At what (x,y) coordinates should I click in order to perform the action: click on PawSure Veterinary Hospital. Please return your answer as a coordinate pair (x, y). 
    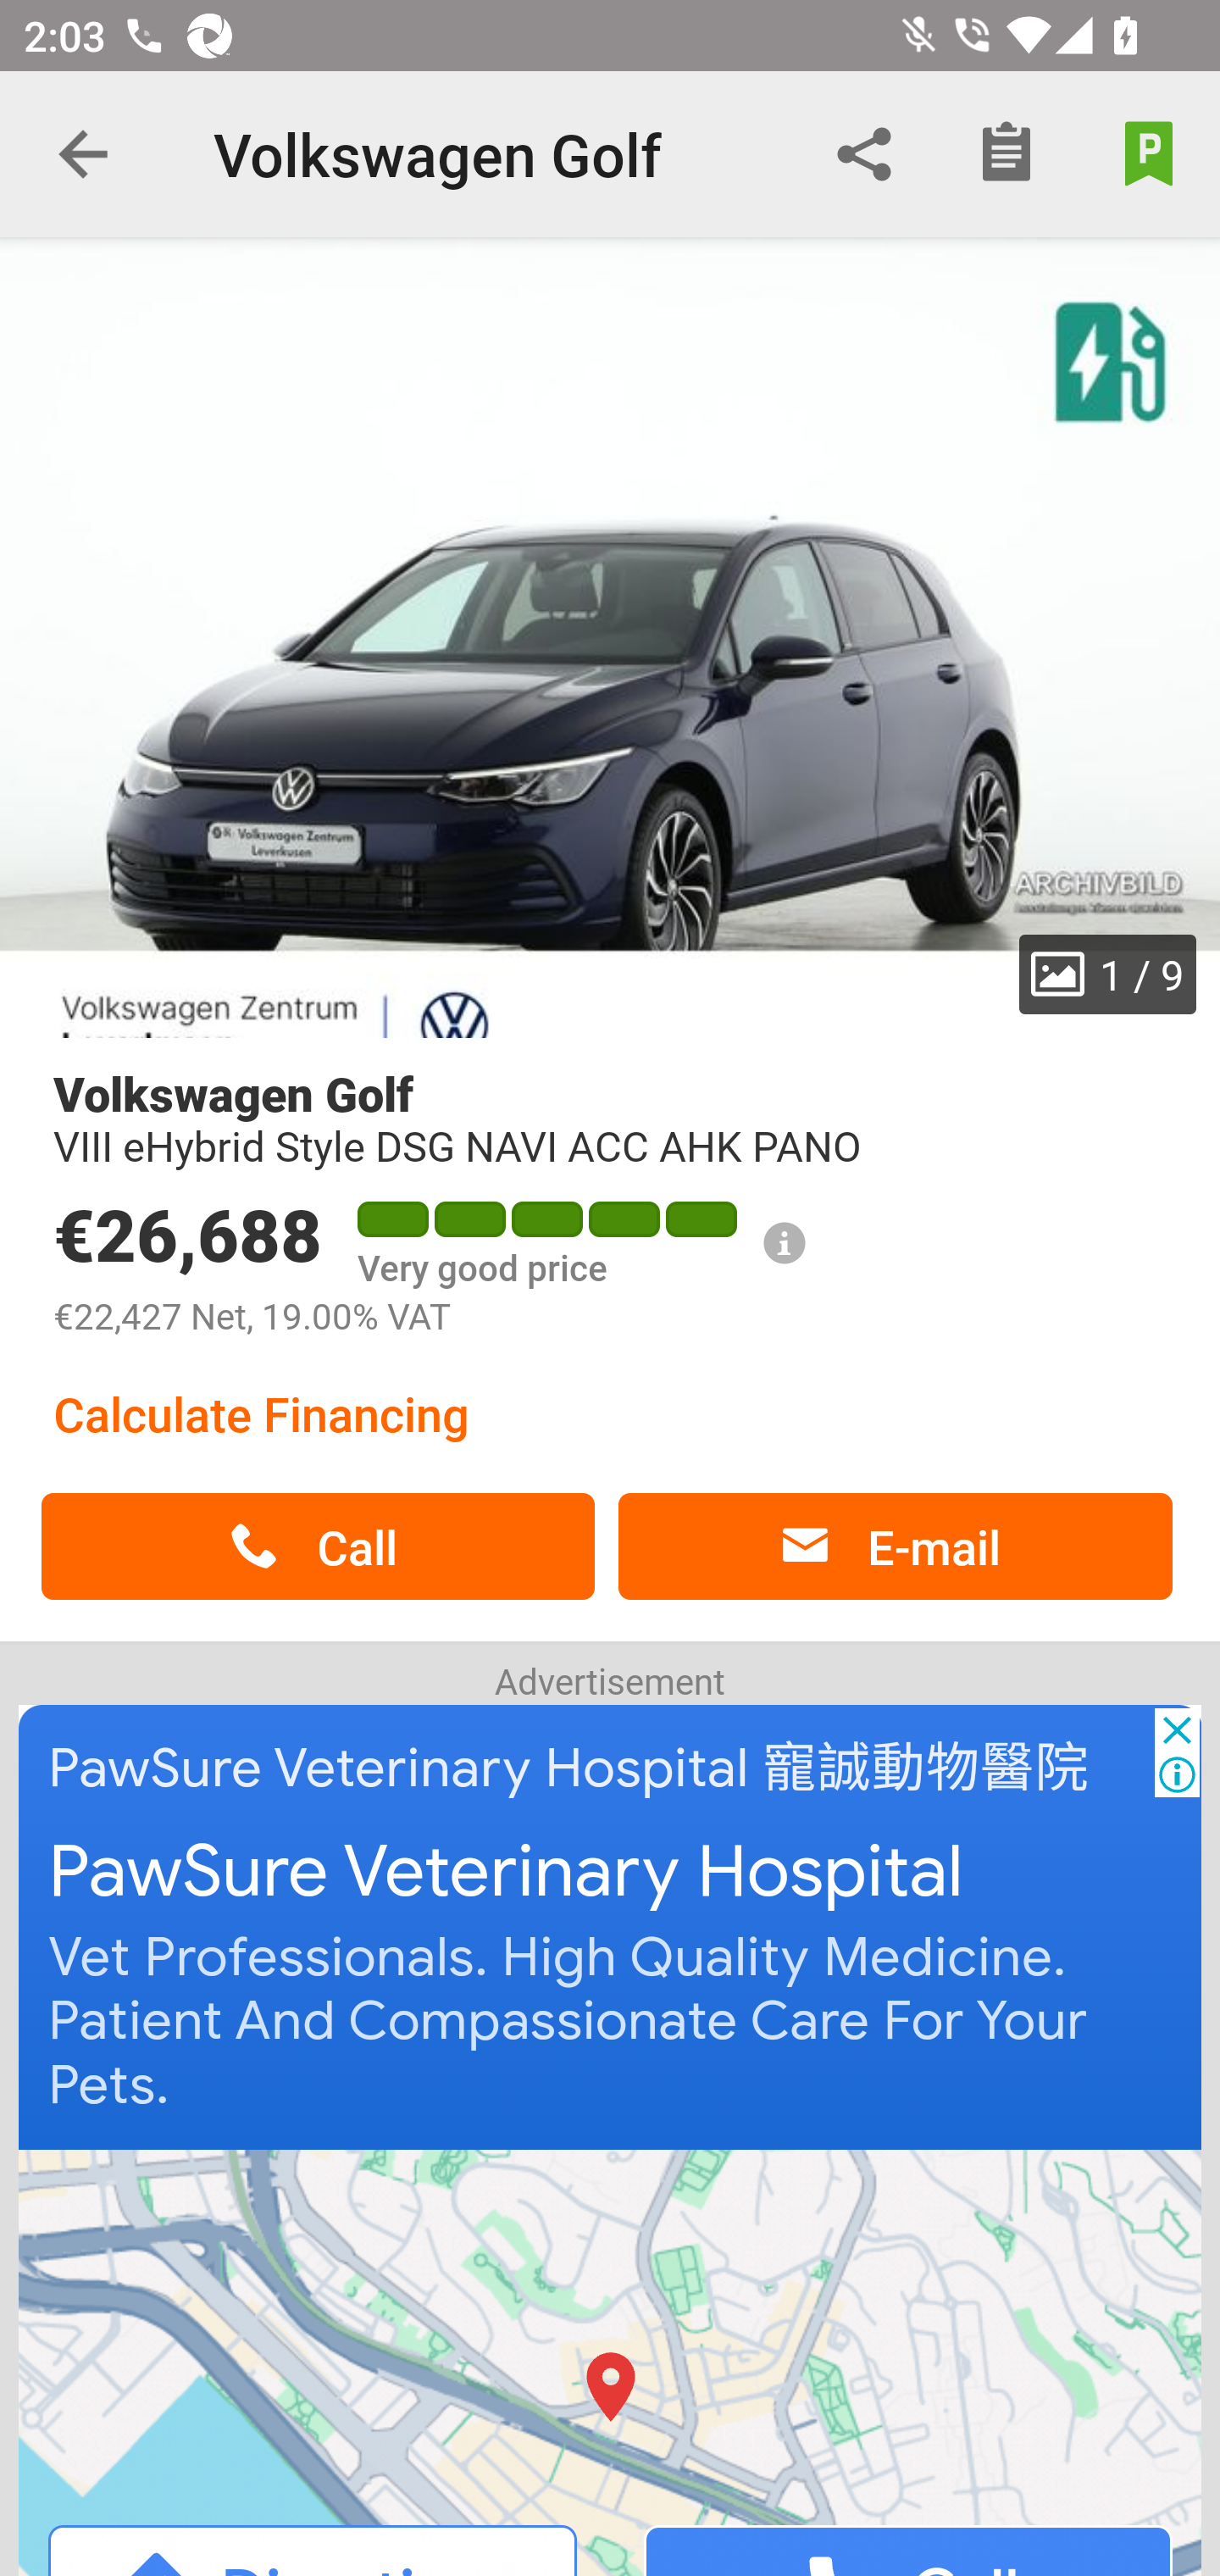
    Looking at the image, I should click on (506, 1873).